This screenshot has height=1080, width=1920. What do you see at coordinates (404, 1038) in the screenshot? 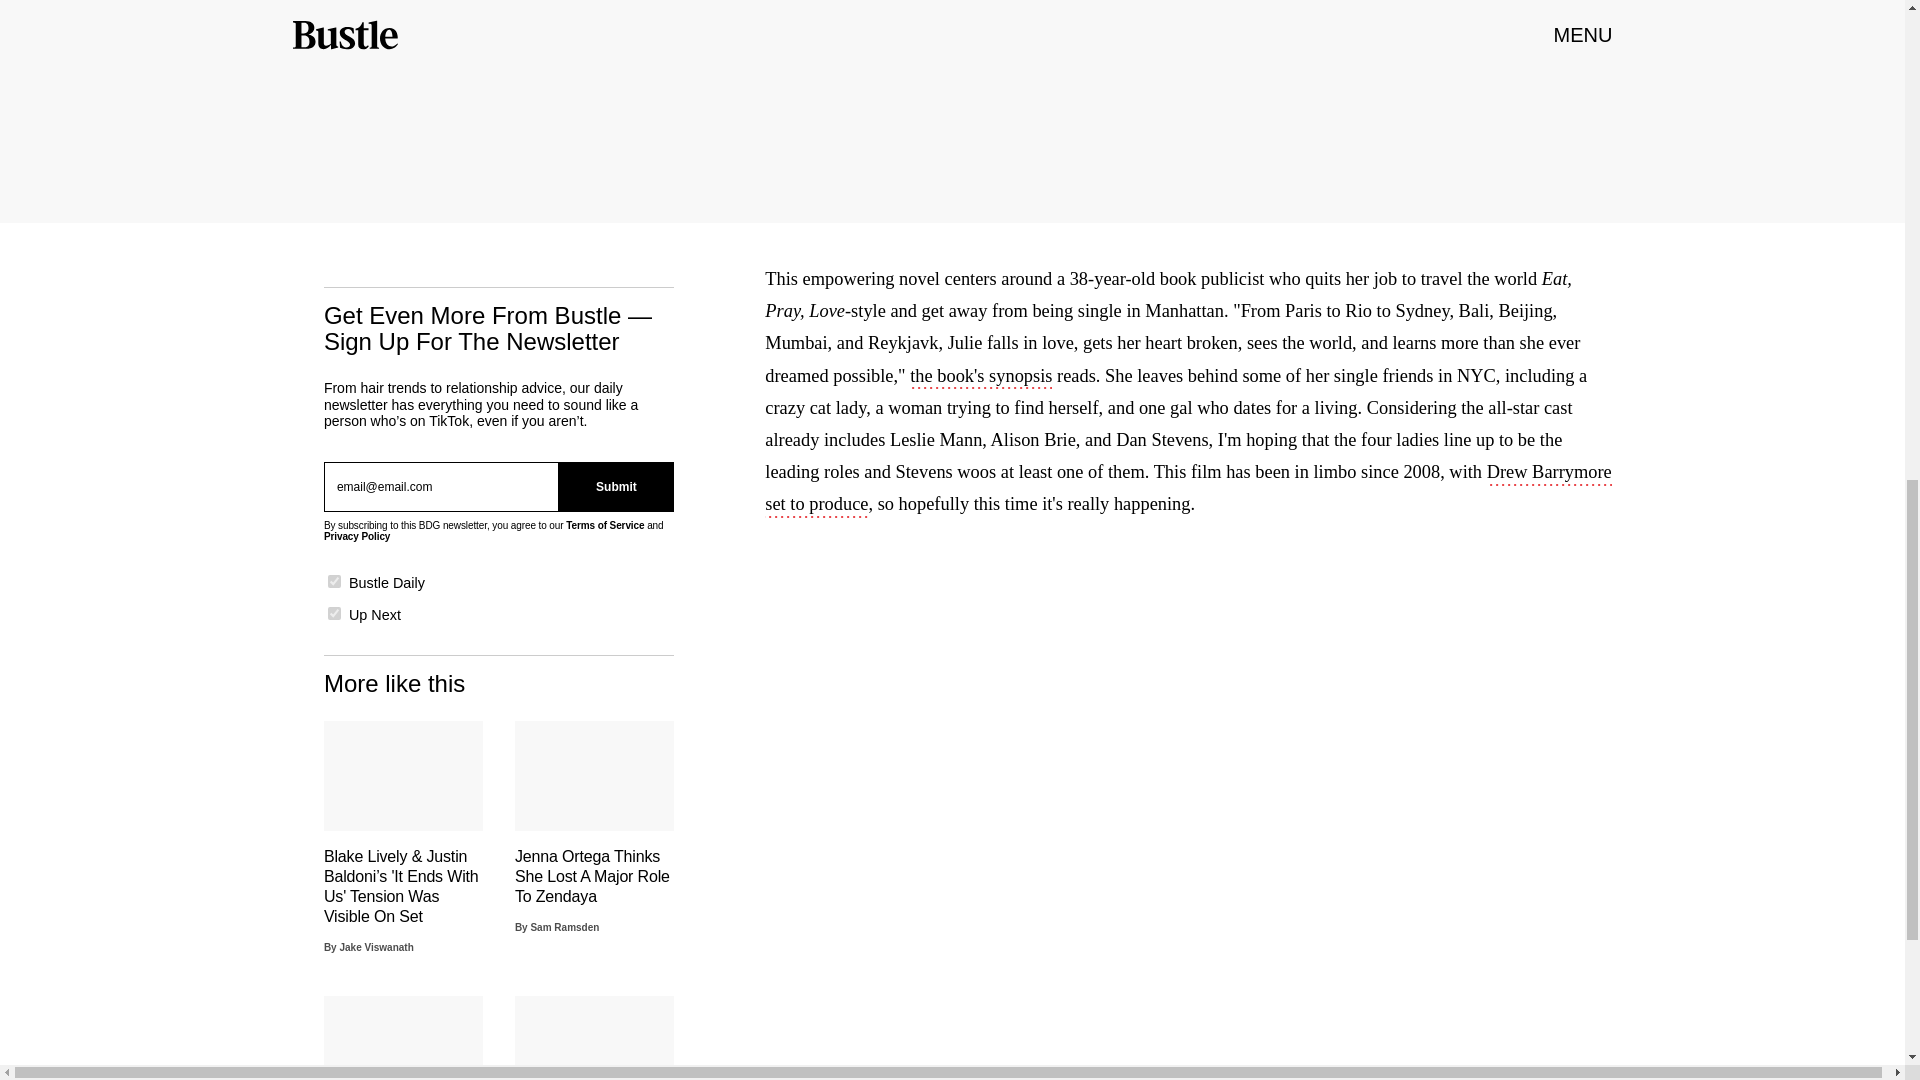
I see `Sigourney Weaver Defends Her Most Hated Alien Movie` at bounding box center [404, 1038].